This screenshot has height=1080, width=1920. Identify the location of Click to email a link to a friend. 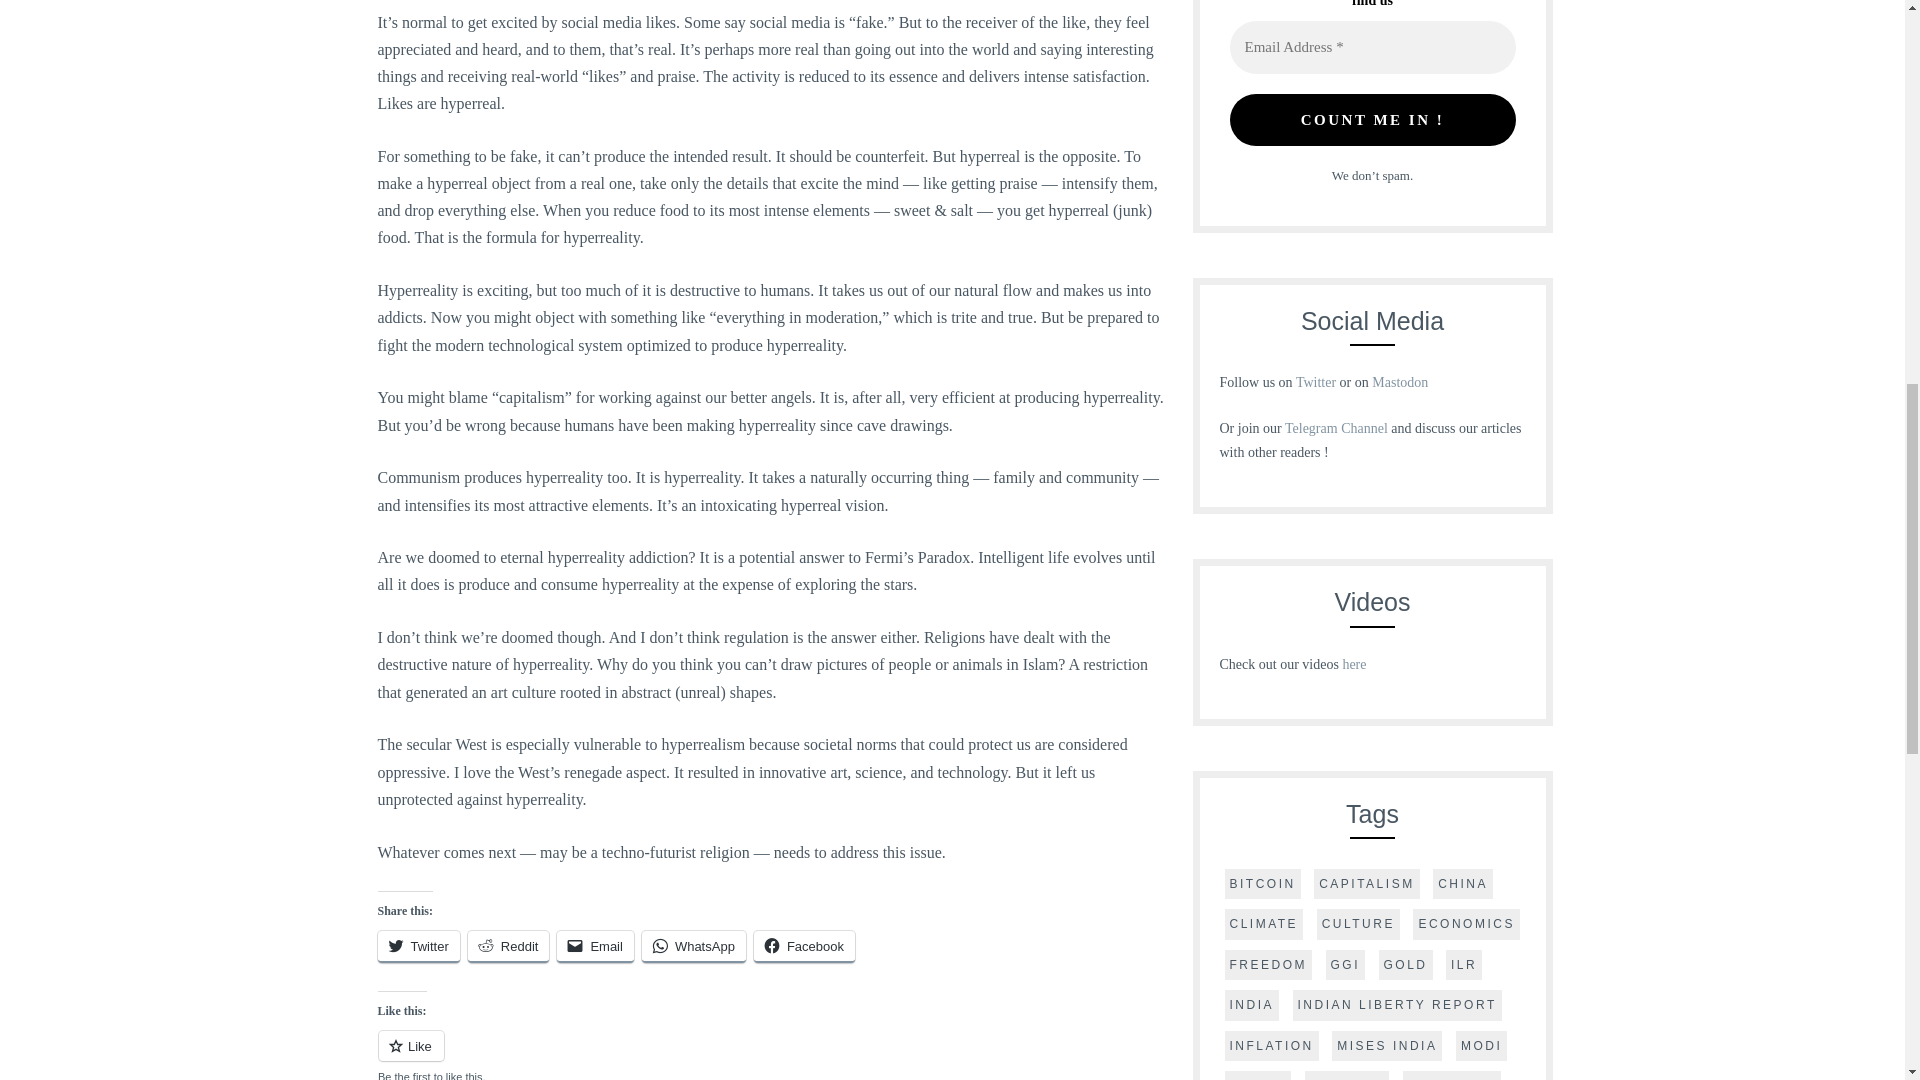
(594, 946).